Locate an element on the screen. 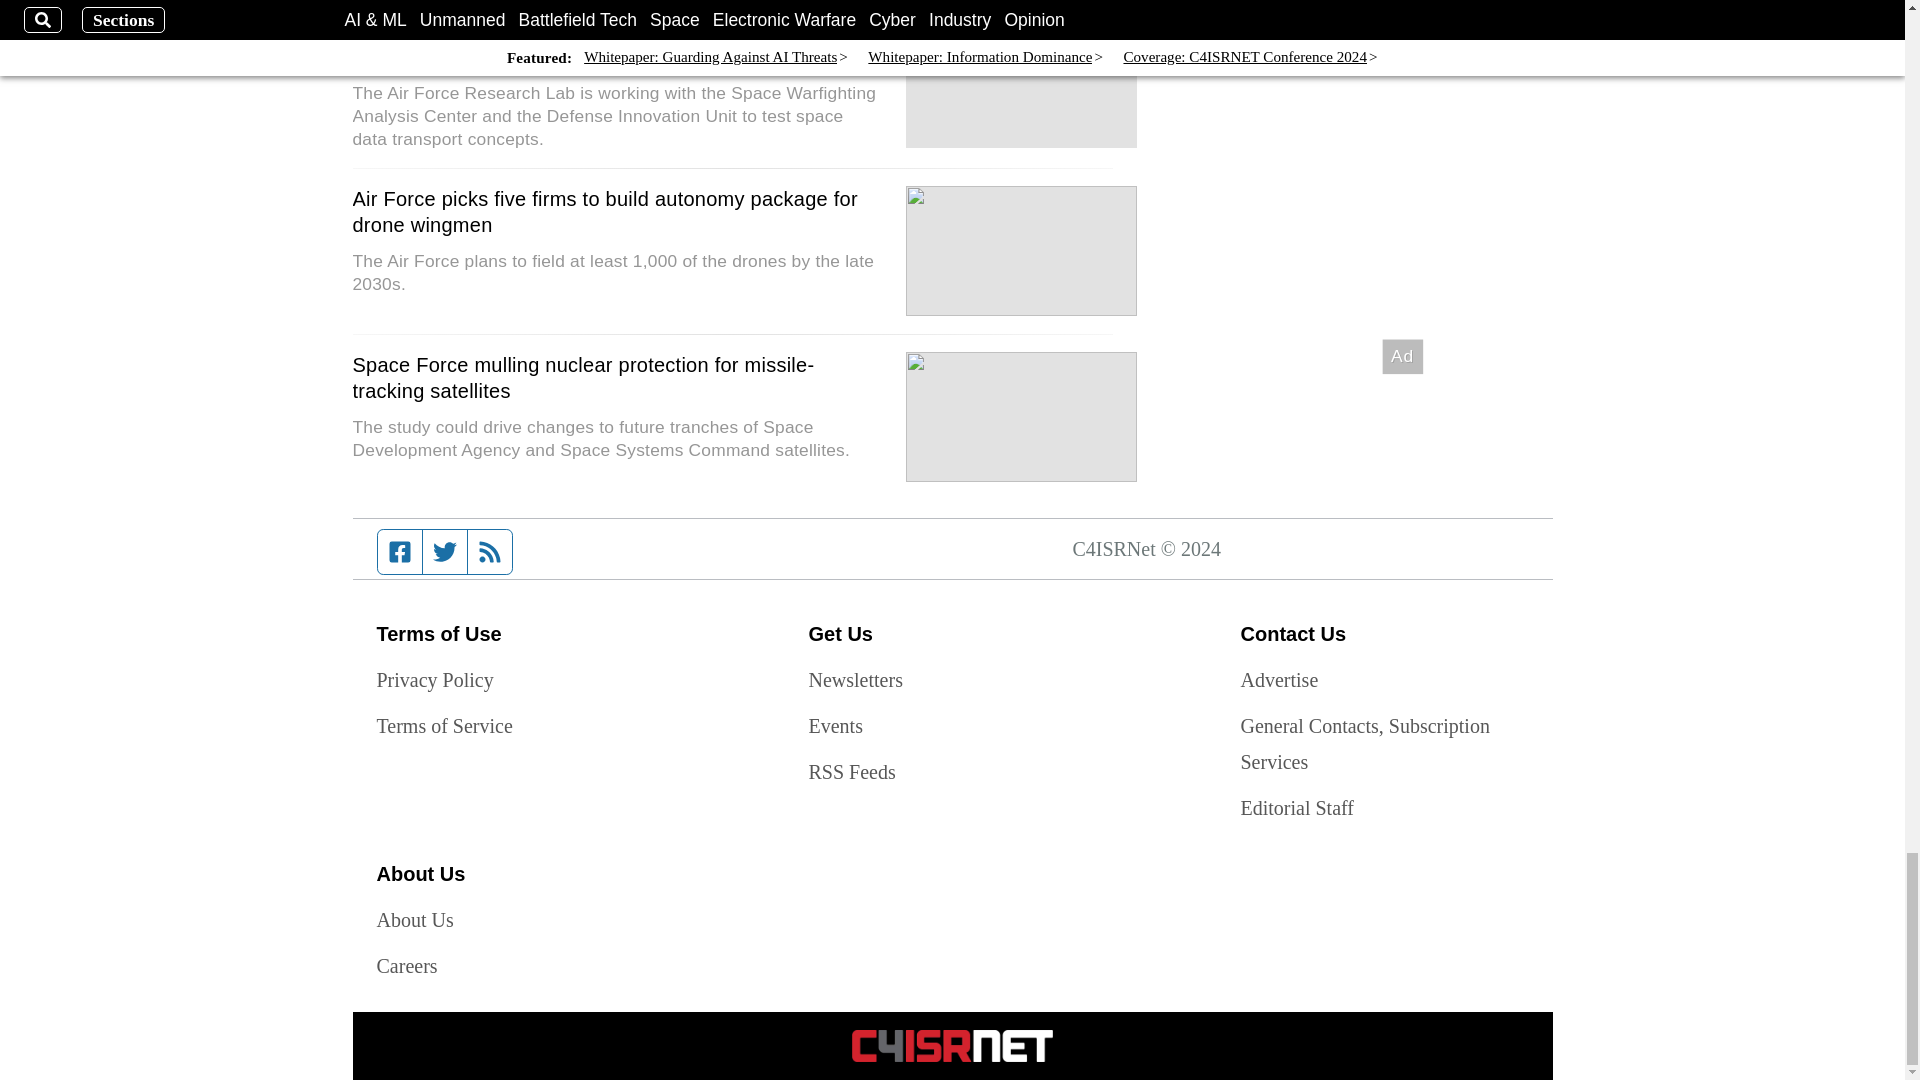  Twitter feed is located at coordinates (444, 552).